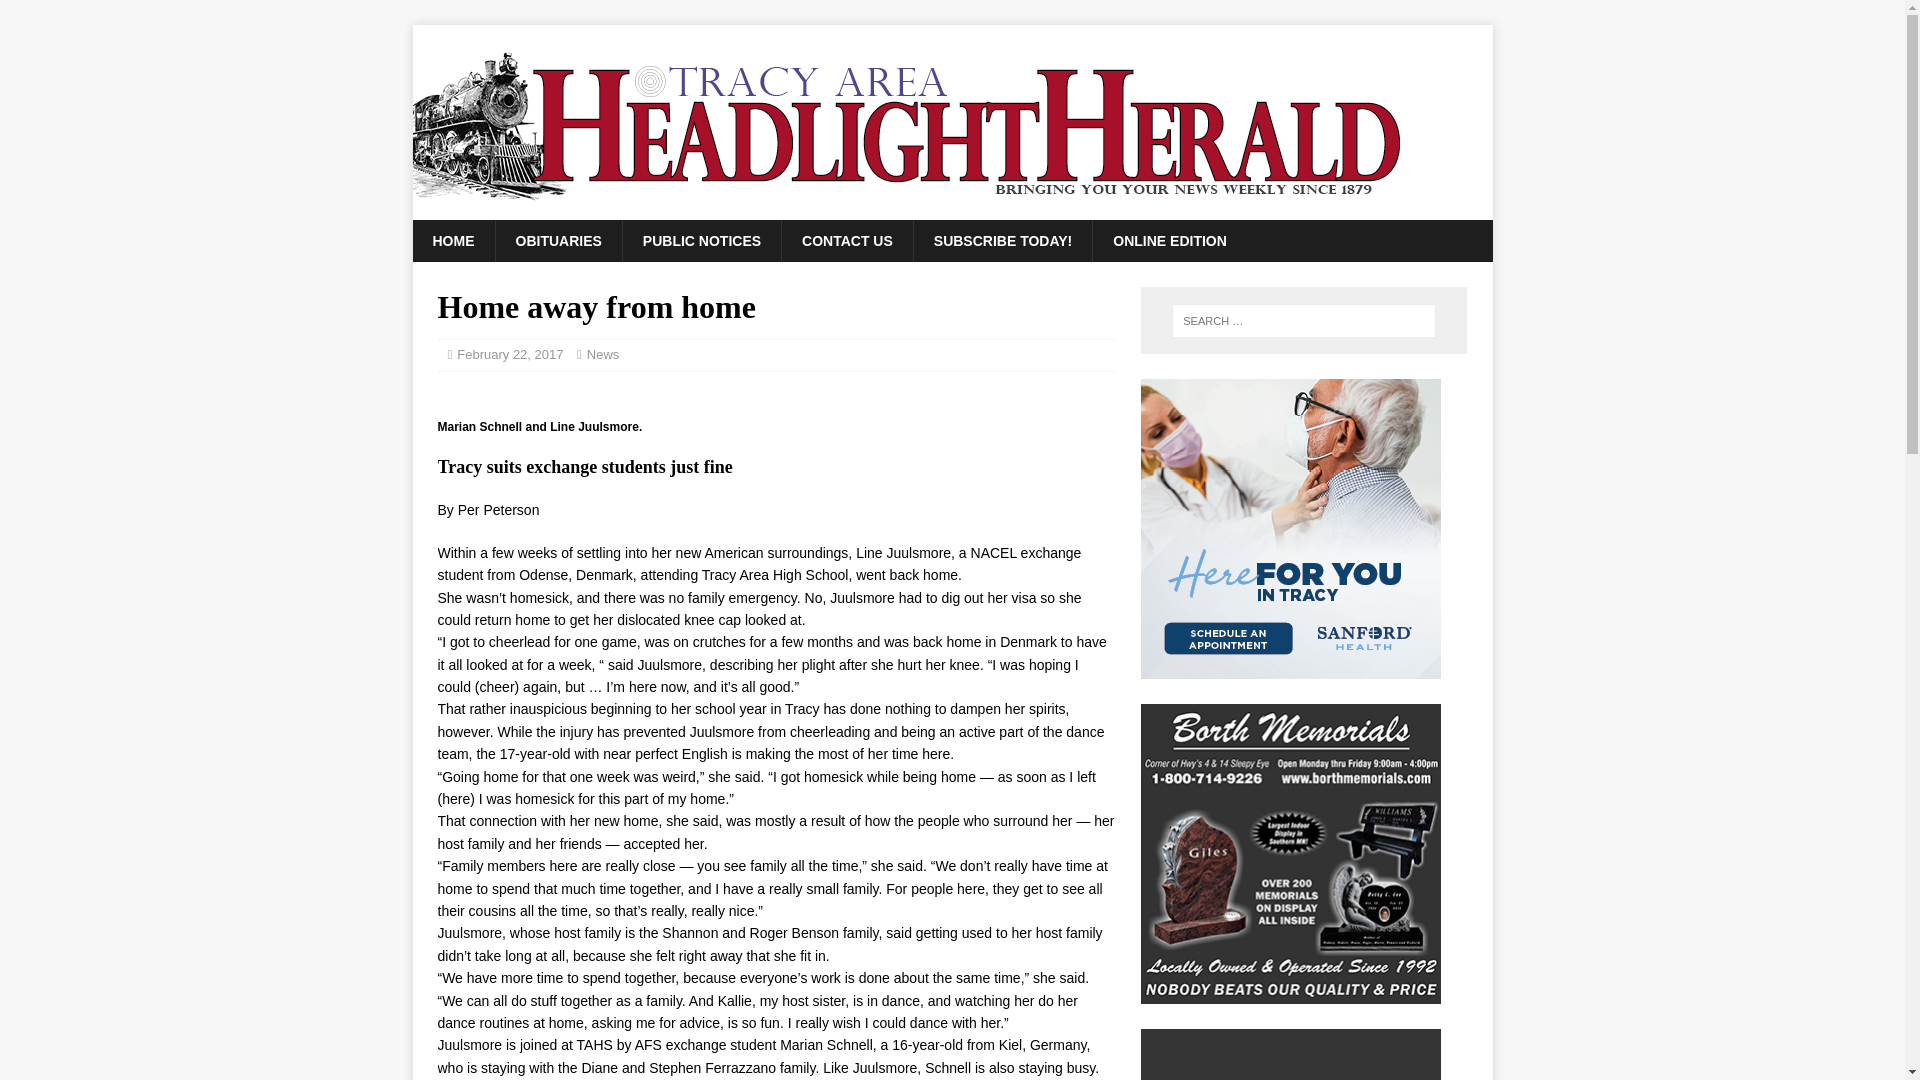  What do you see at coordinates (509, 354) in the screenshot?
I see `February 22, 2017` at bounding box center [509, 354].